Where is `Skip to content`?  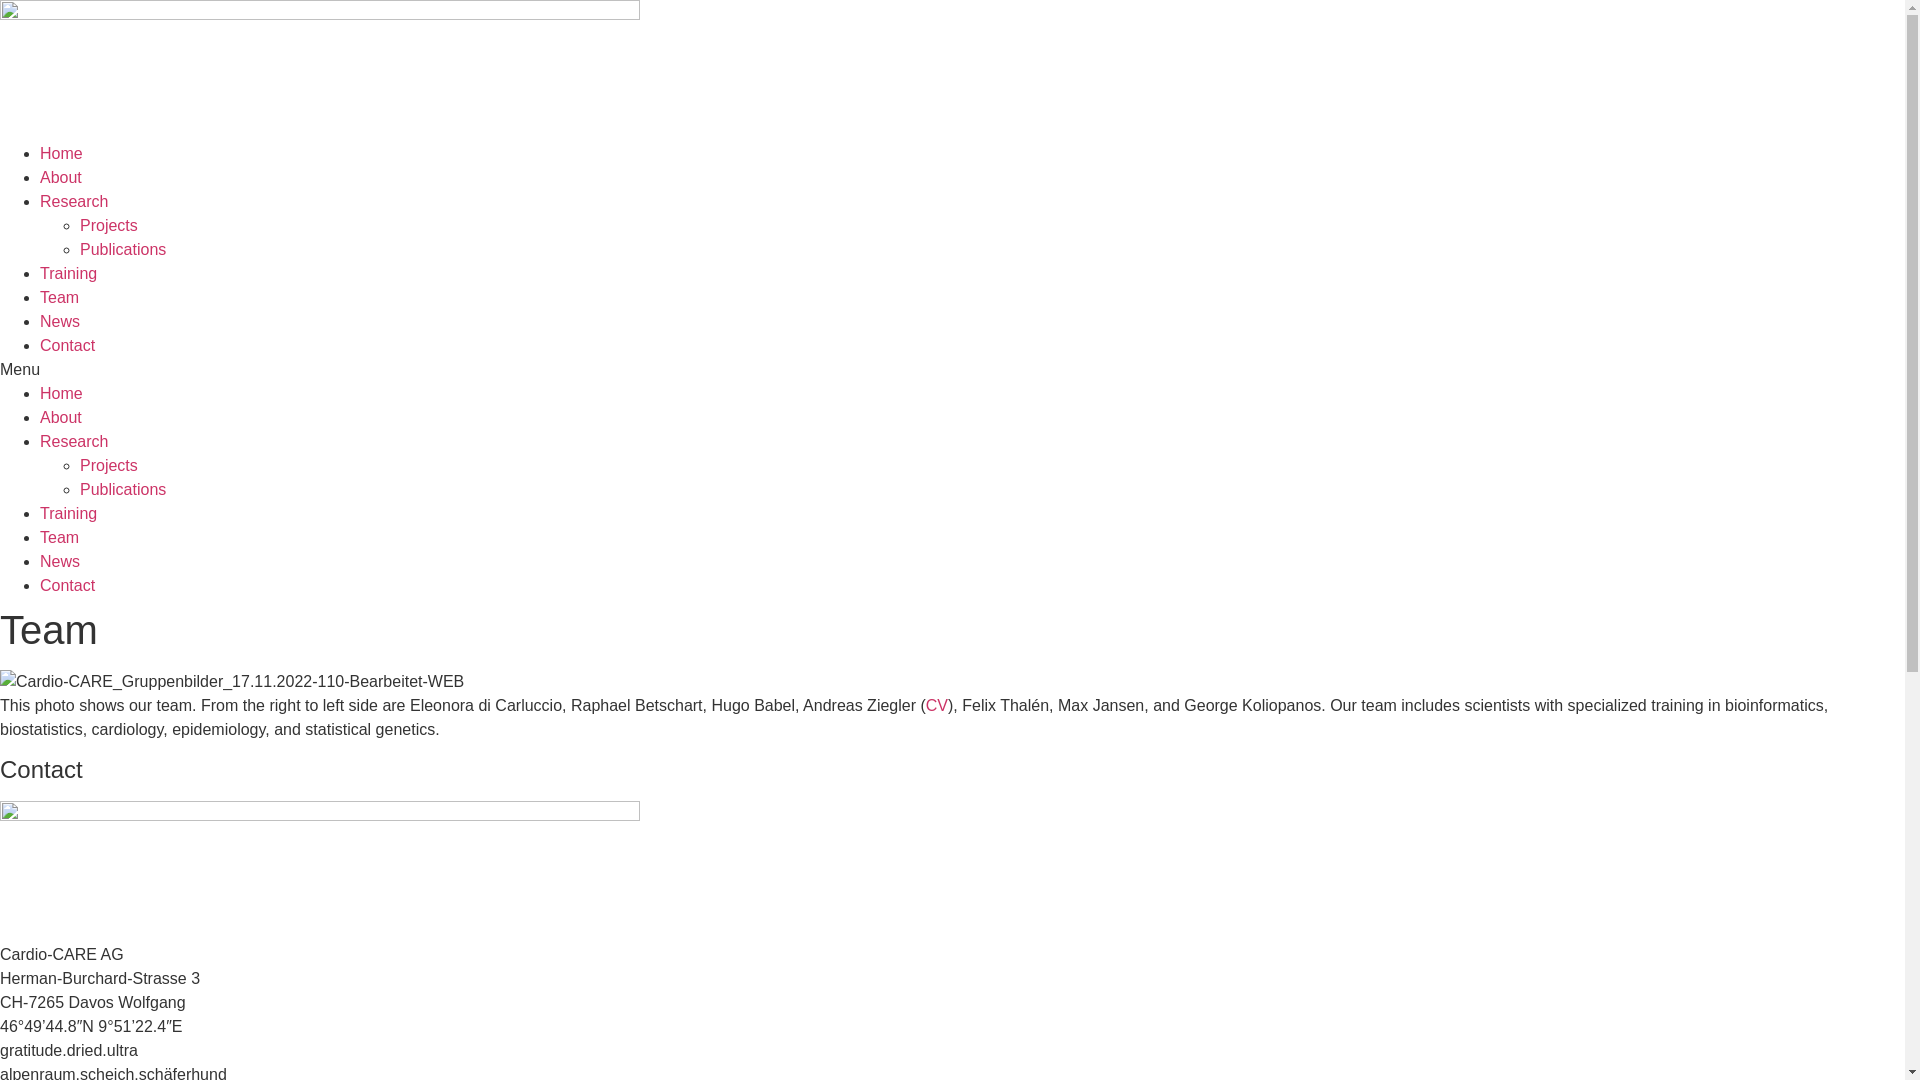
Skip to content is located at coordinates (0, 0).